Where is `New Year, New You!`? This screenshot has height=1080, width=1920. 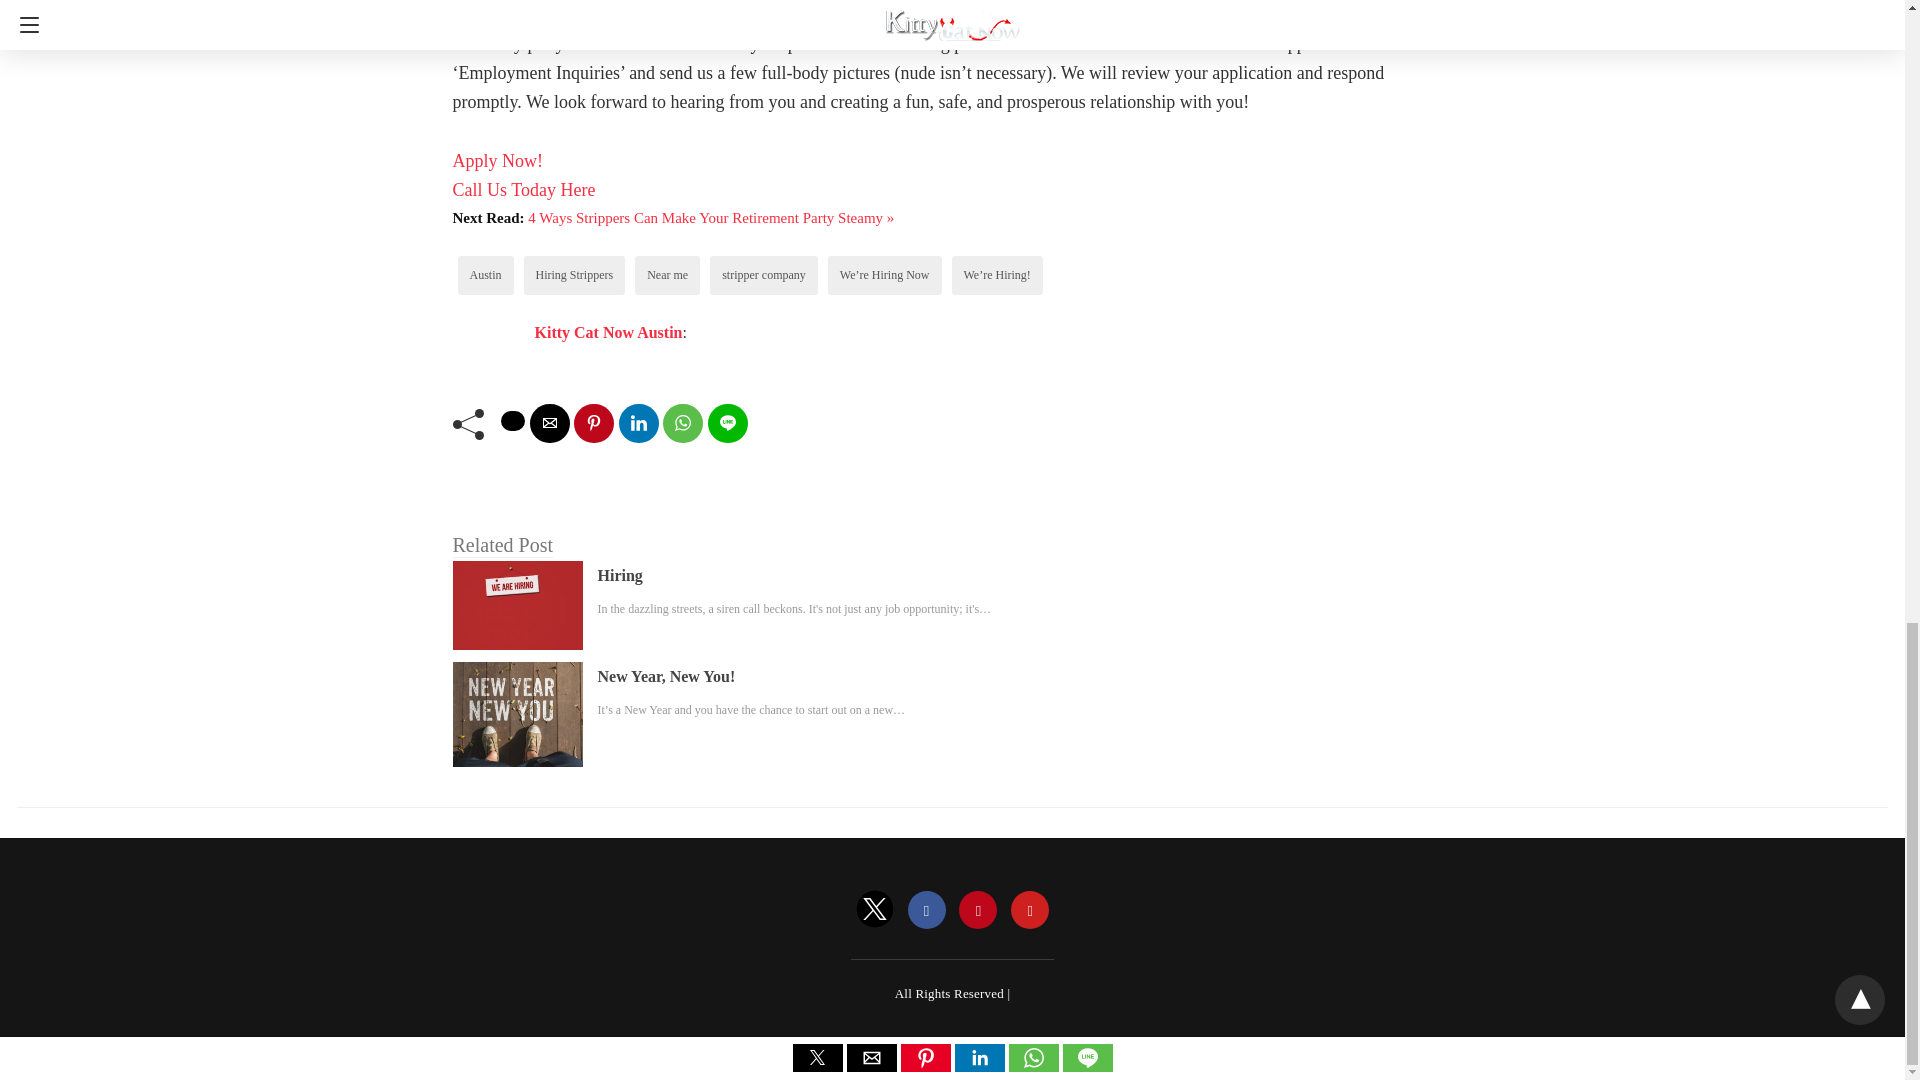 New Year, New You! is located at coordinates (666, 676).